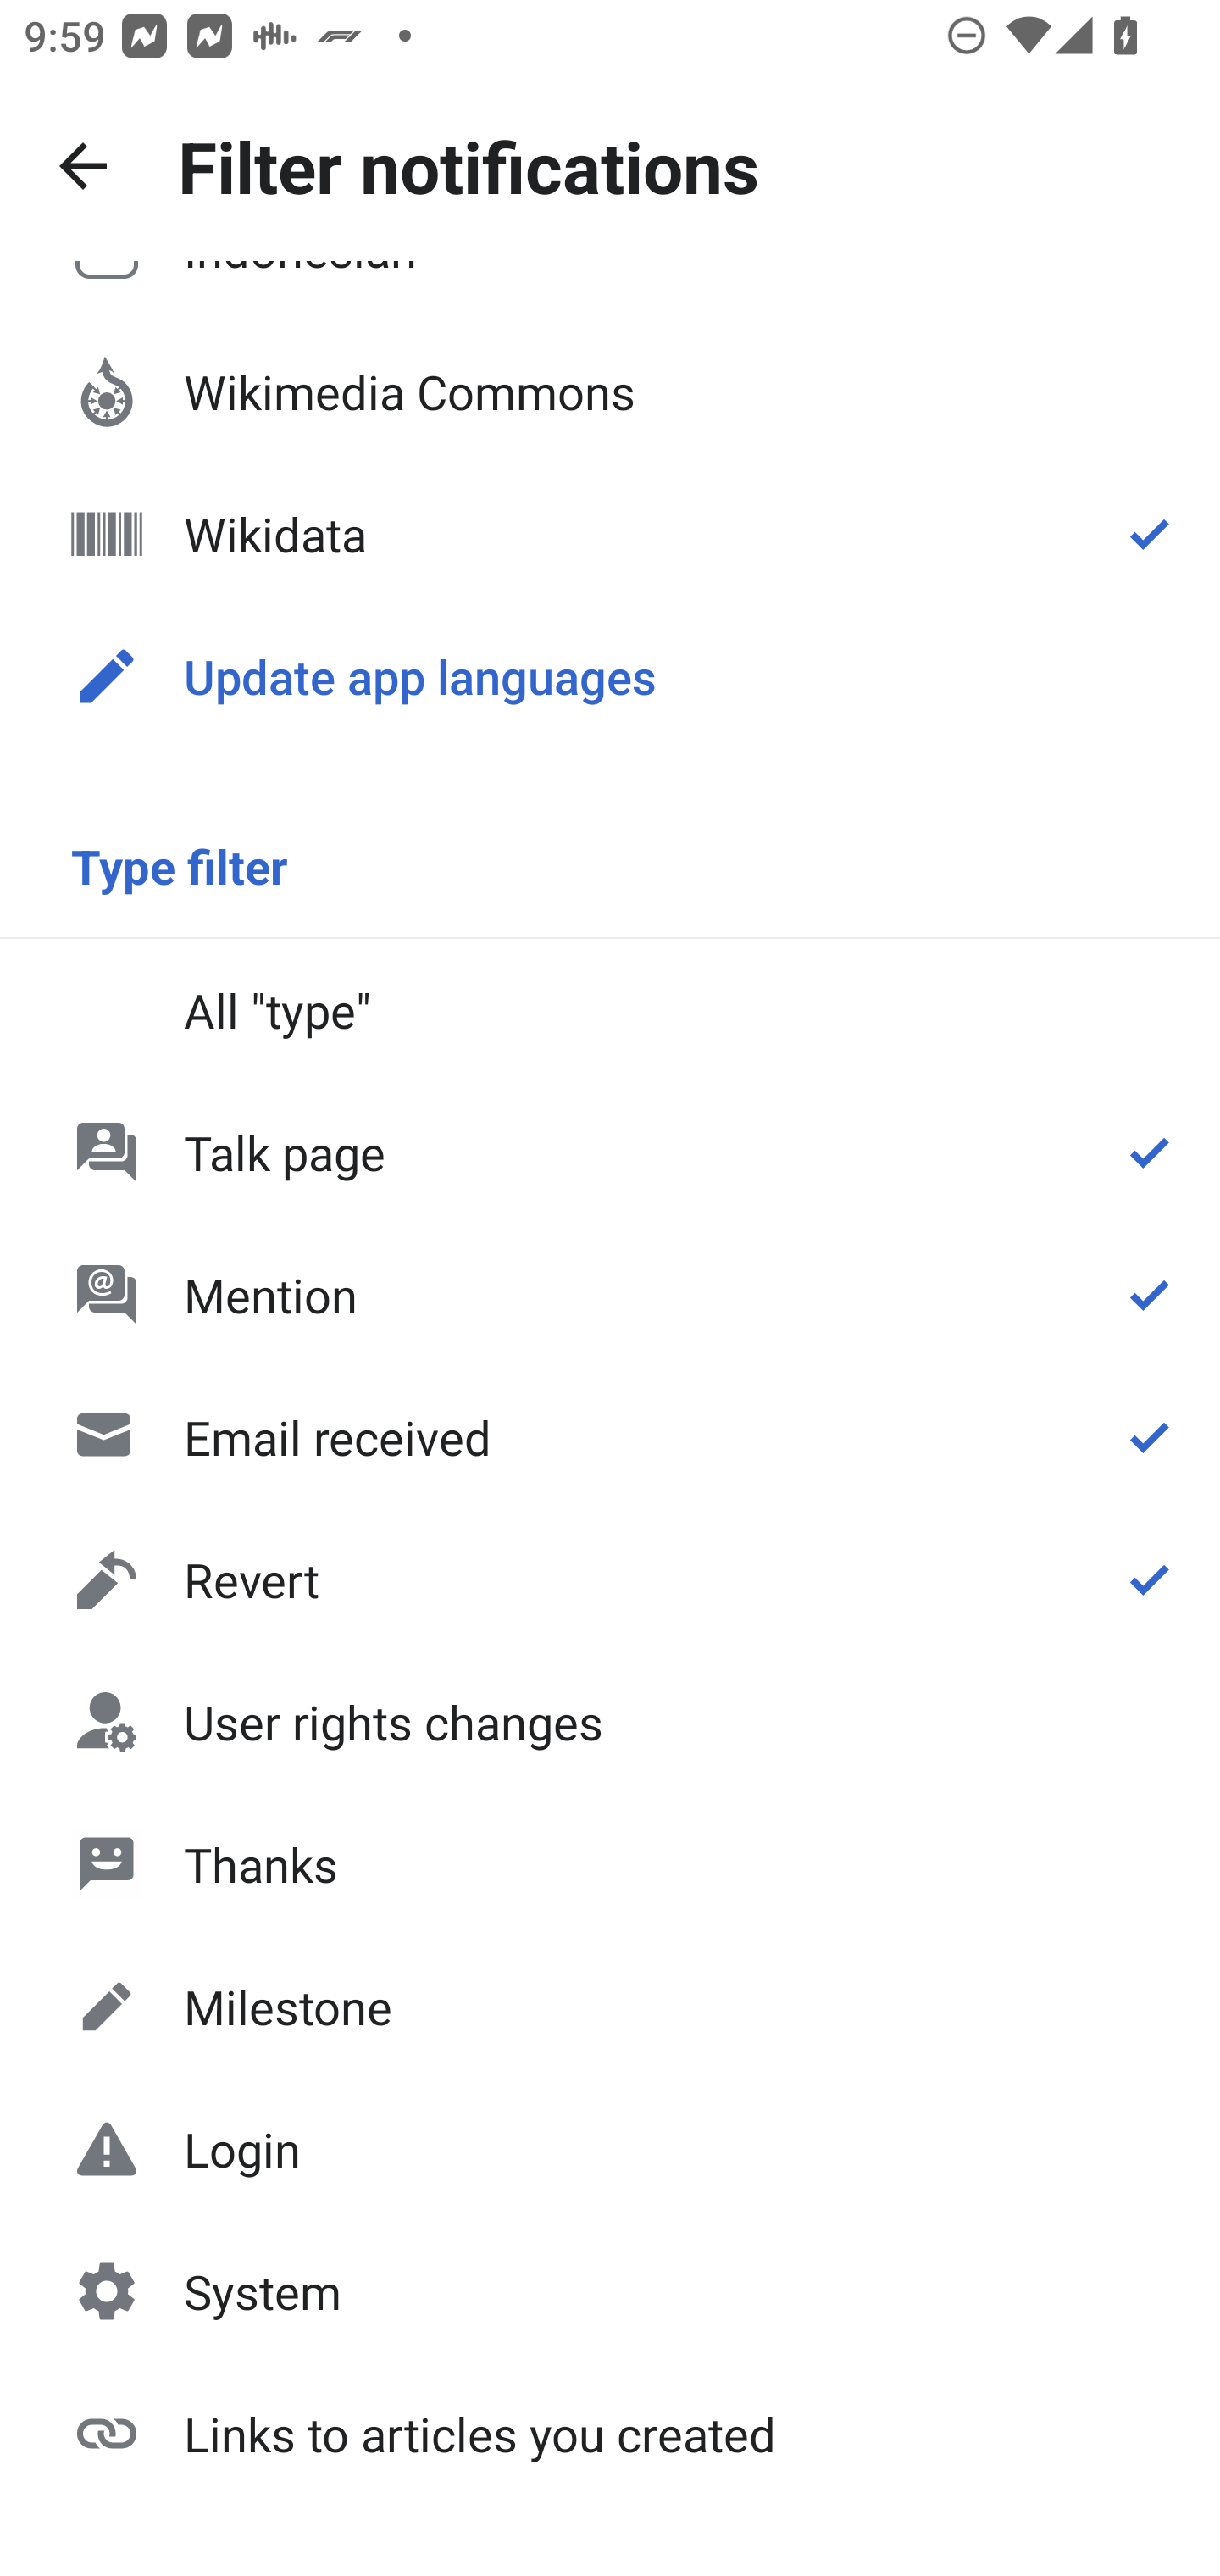 The height and width of the screenshot is (2576, 1220). Describe the element at coordinates (610, 1152) in the screenshot. I see `Talk page` at that location.